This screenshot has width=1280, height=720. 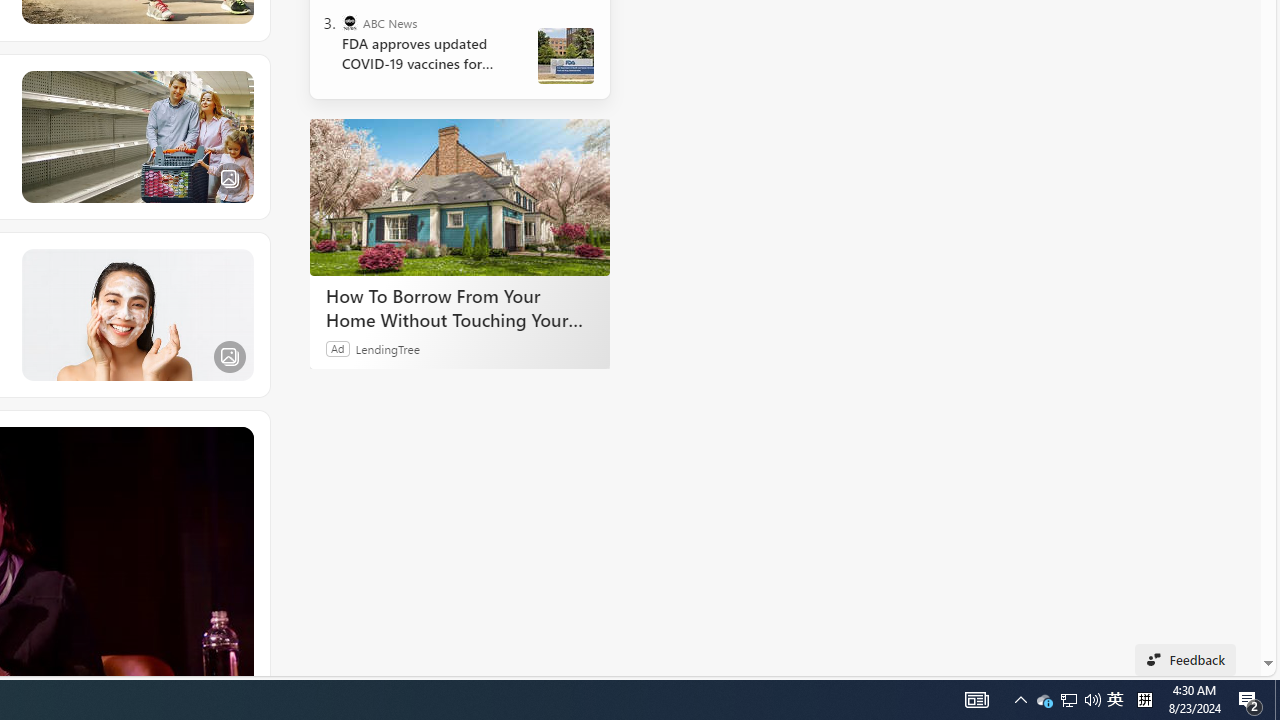 What do you see at coordinates (460, 307) in the screenshot?
I see `How To Borrow From Your Home Without Touching Your Mortgage` at bounding box center [460, 307].